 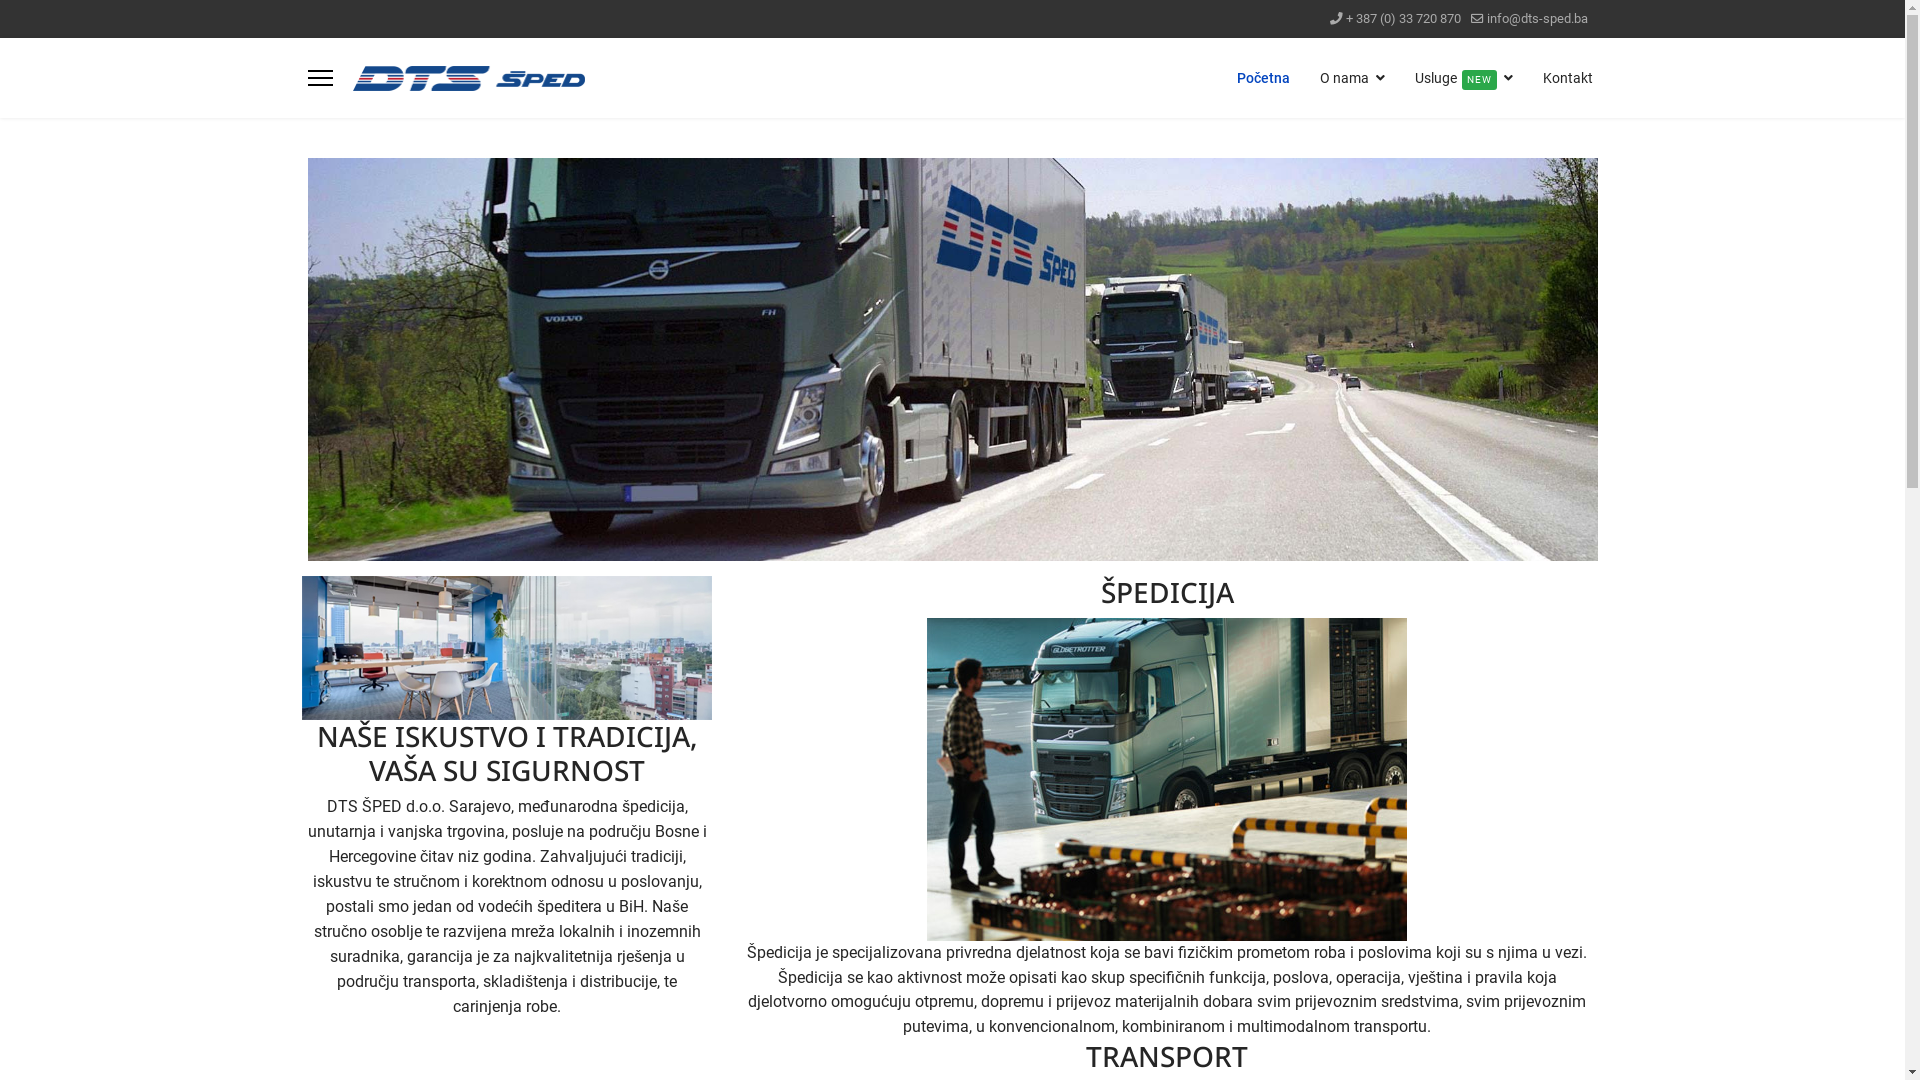 What do you see at coordinates (1404, 18) in the screenshot?
I see `+ 387 (0) 33 720 870` at bounding box center [1404, 18].